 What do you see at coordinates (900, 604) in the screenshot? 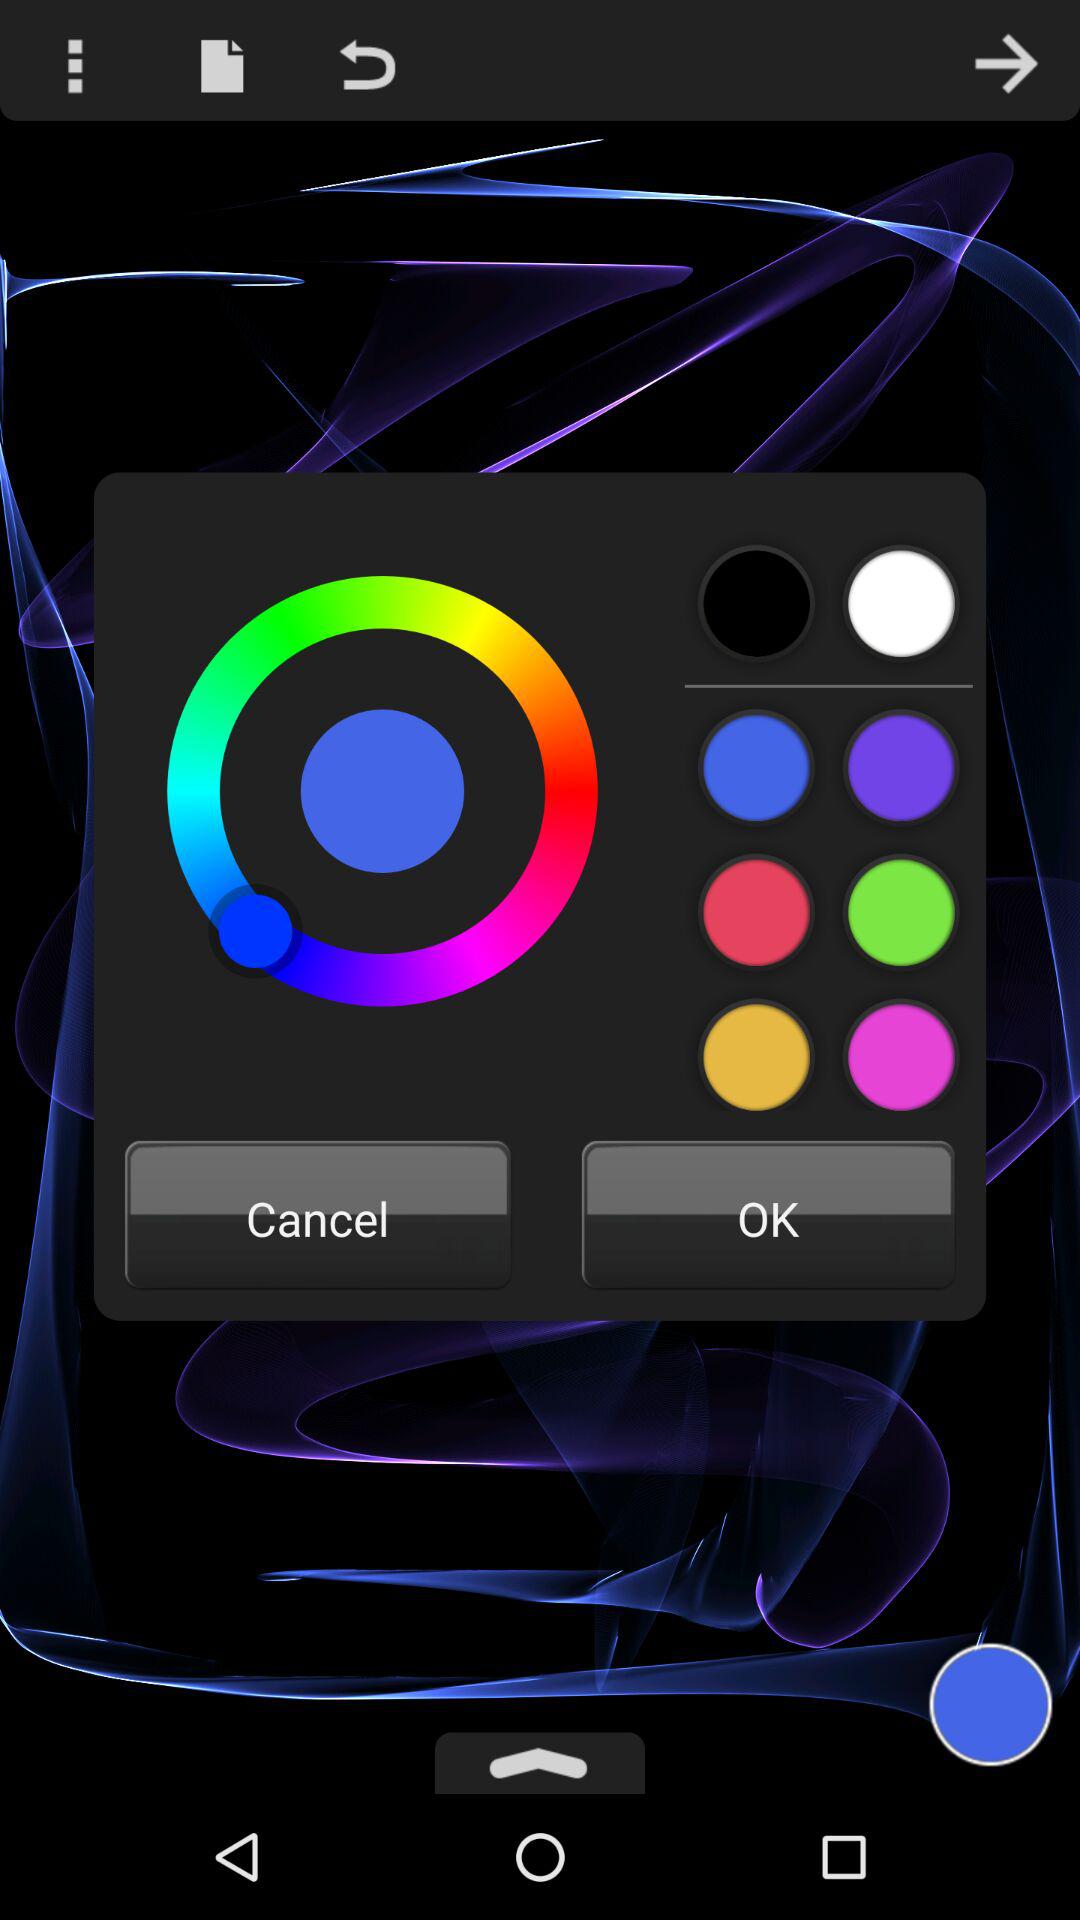
I see `option` at bounding box center [900, 604].